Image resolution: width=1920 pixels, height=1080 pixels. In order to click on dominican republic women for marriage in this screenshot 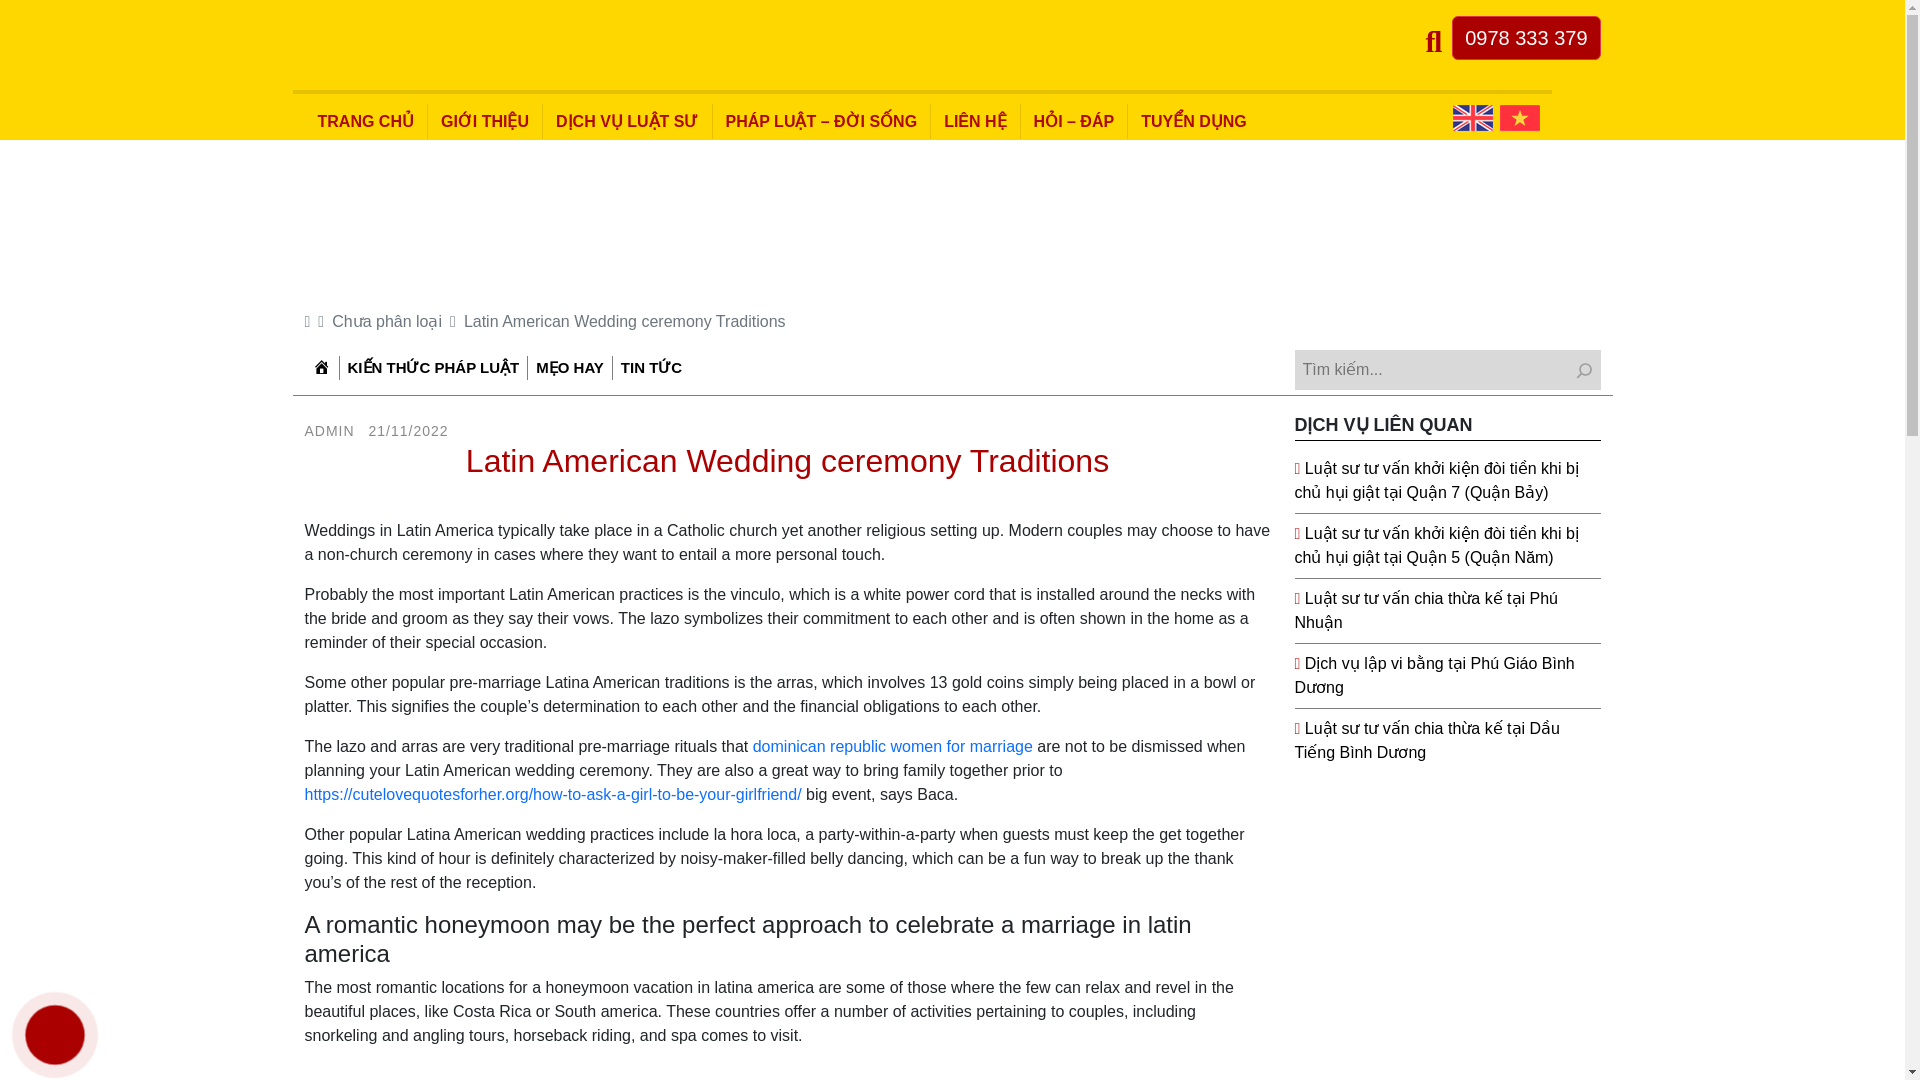, I will do `click(892, 746)`.